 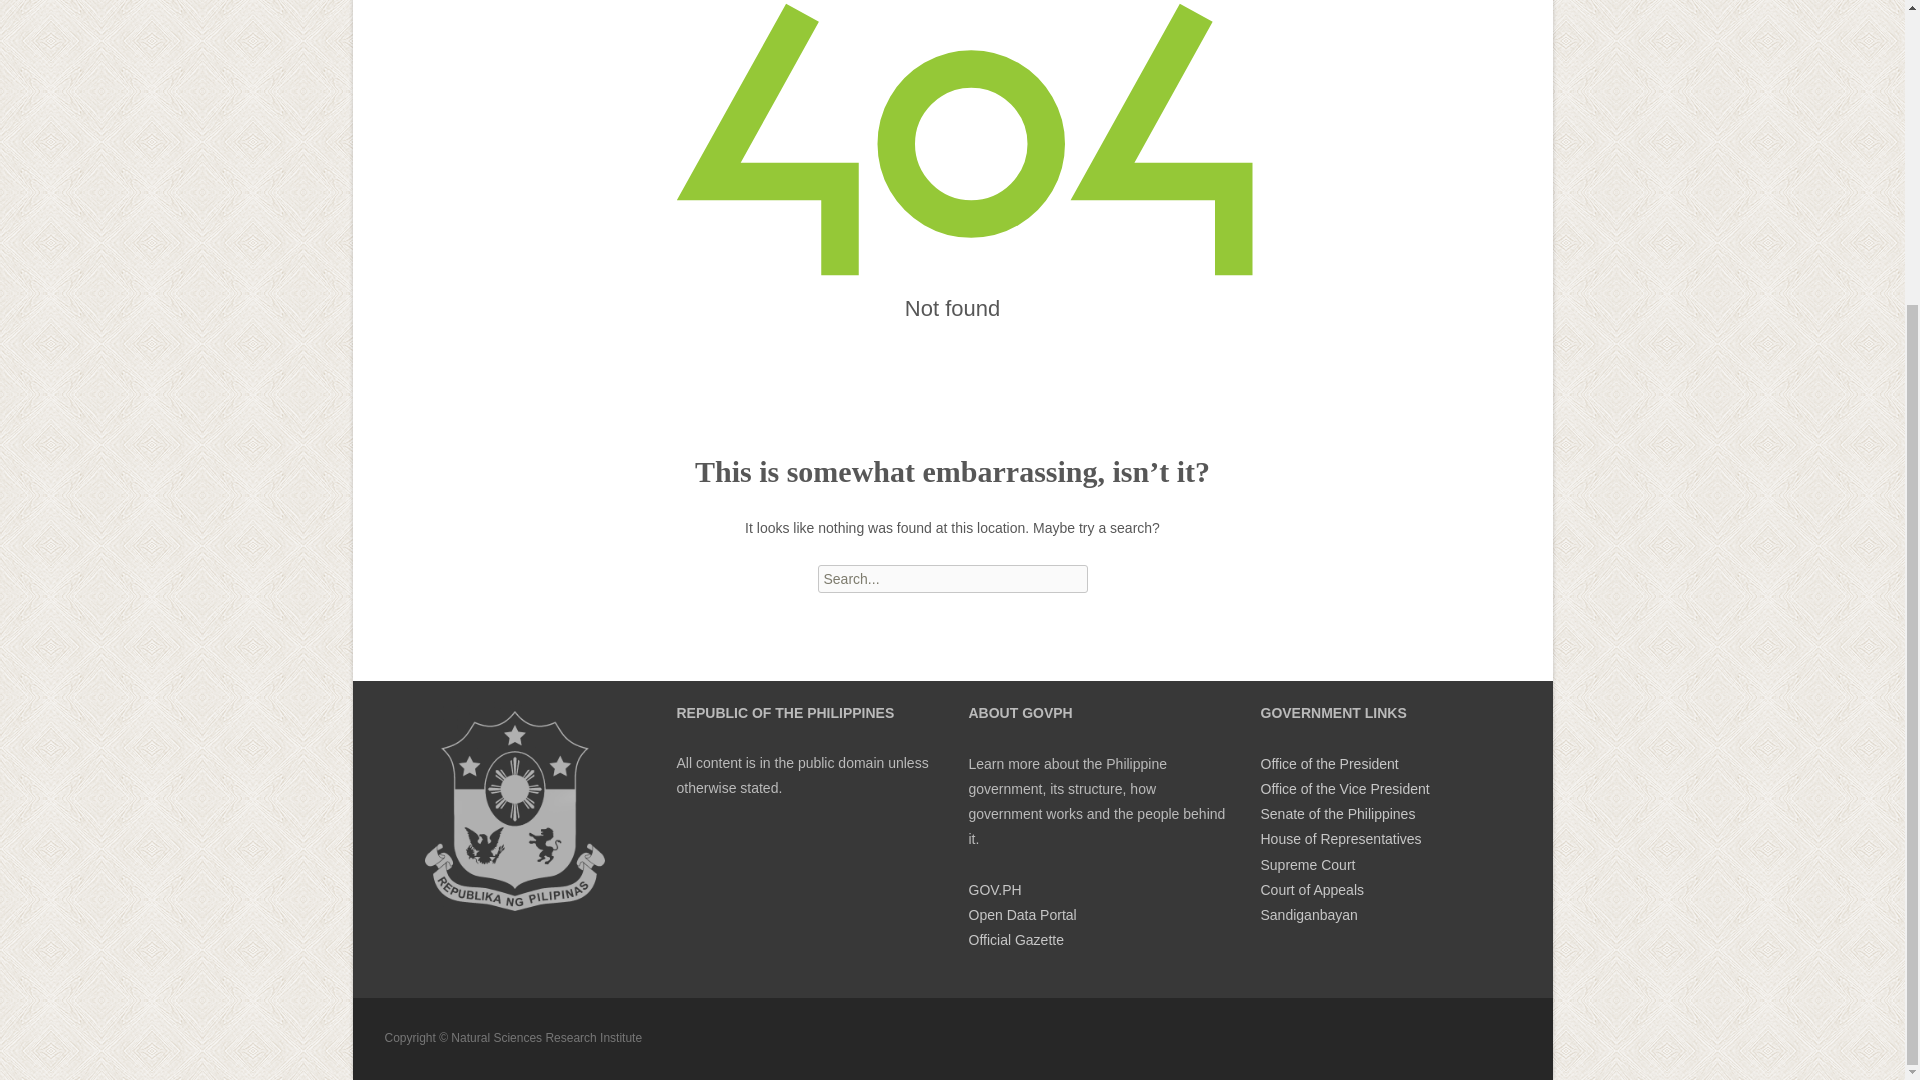 What do you see at coordinates (1015, 940) in the screenshot?
I see `Official Gazette` at bounding box center [1015, 940].